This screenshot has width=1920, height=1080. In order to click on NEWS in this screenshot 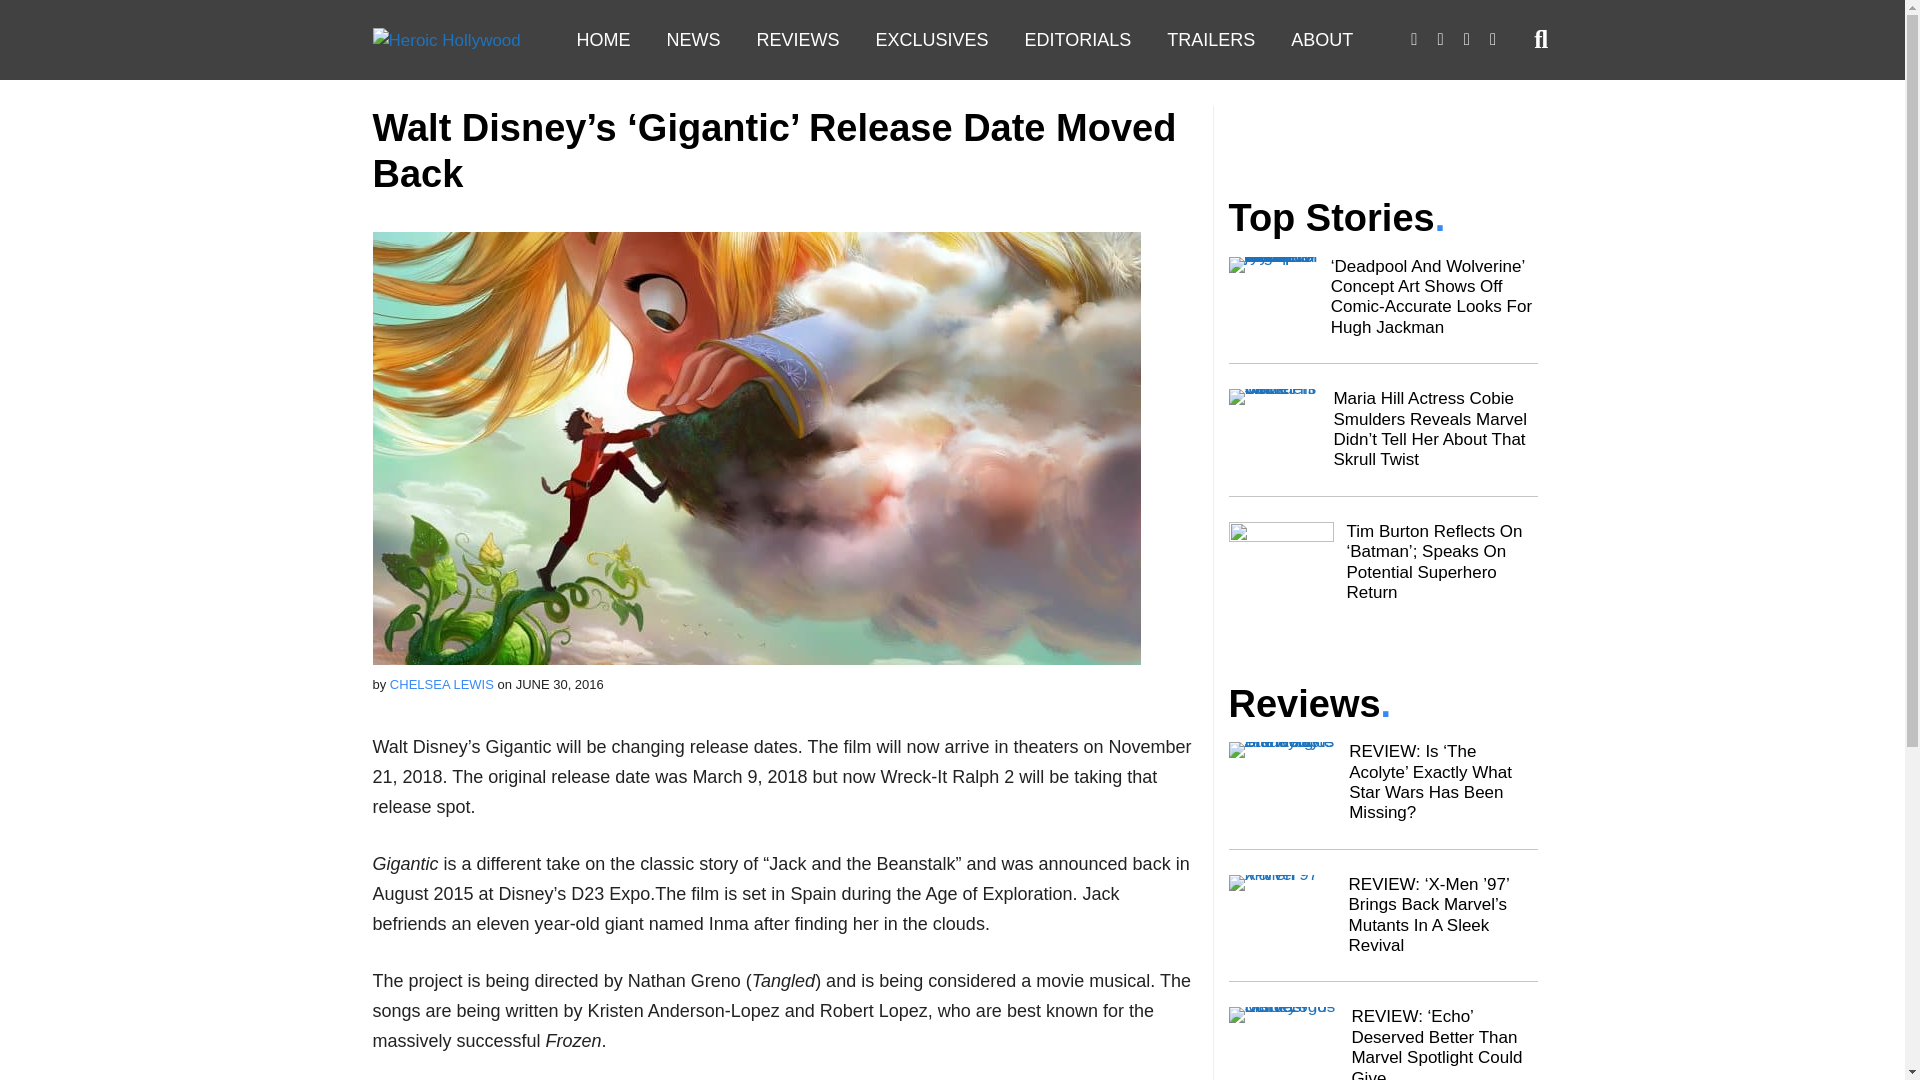, I will do `click(692, 40)`.